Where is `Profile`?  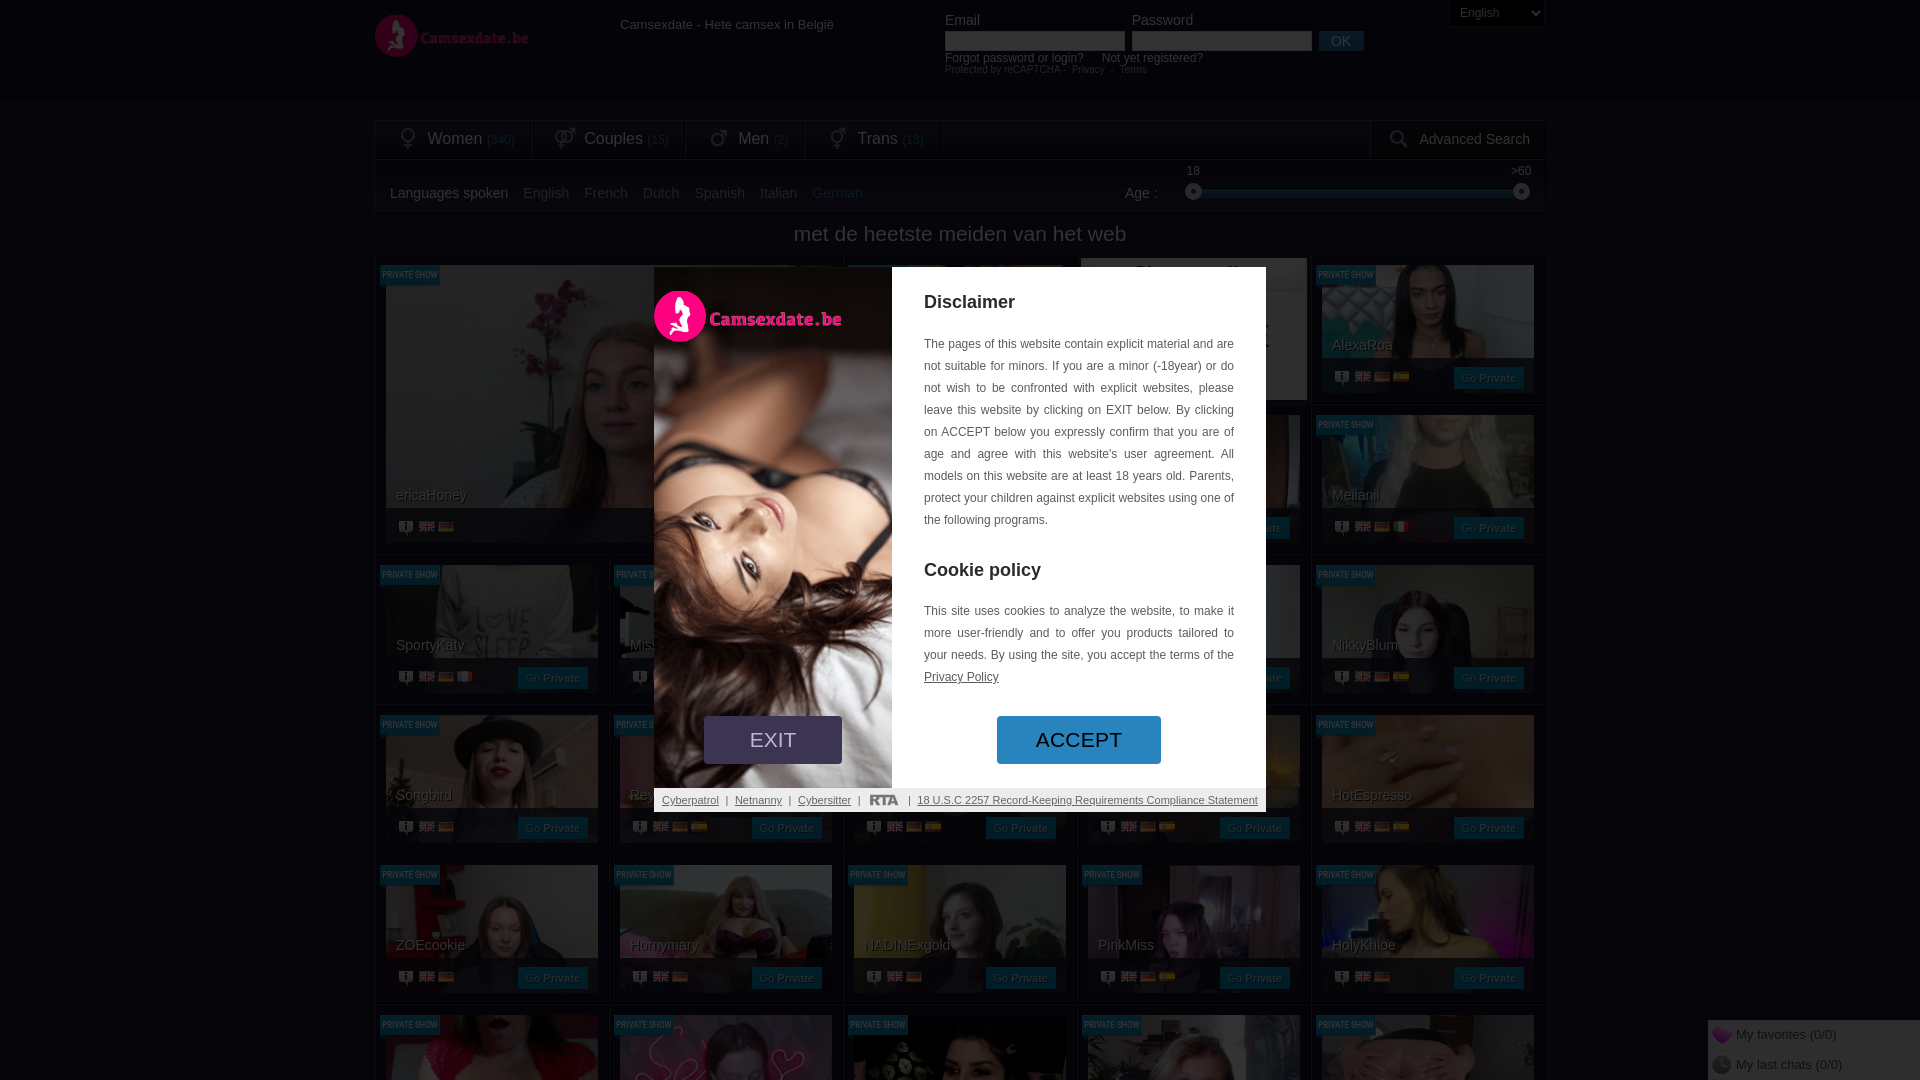 Profile is located at coordinates (642, 828).